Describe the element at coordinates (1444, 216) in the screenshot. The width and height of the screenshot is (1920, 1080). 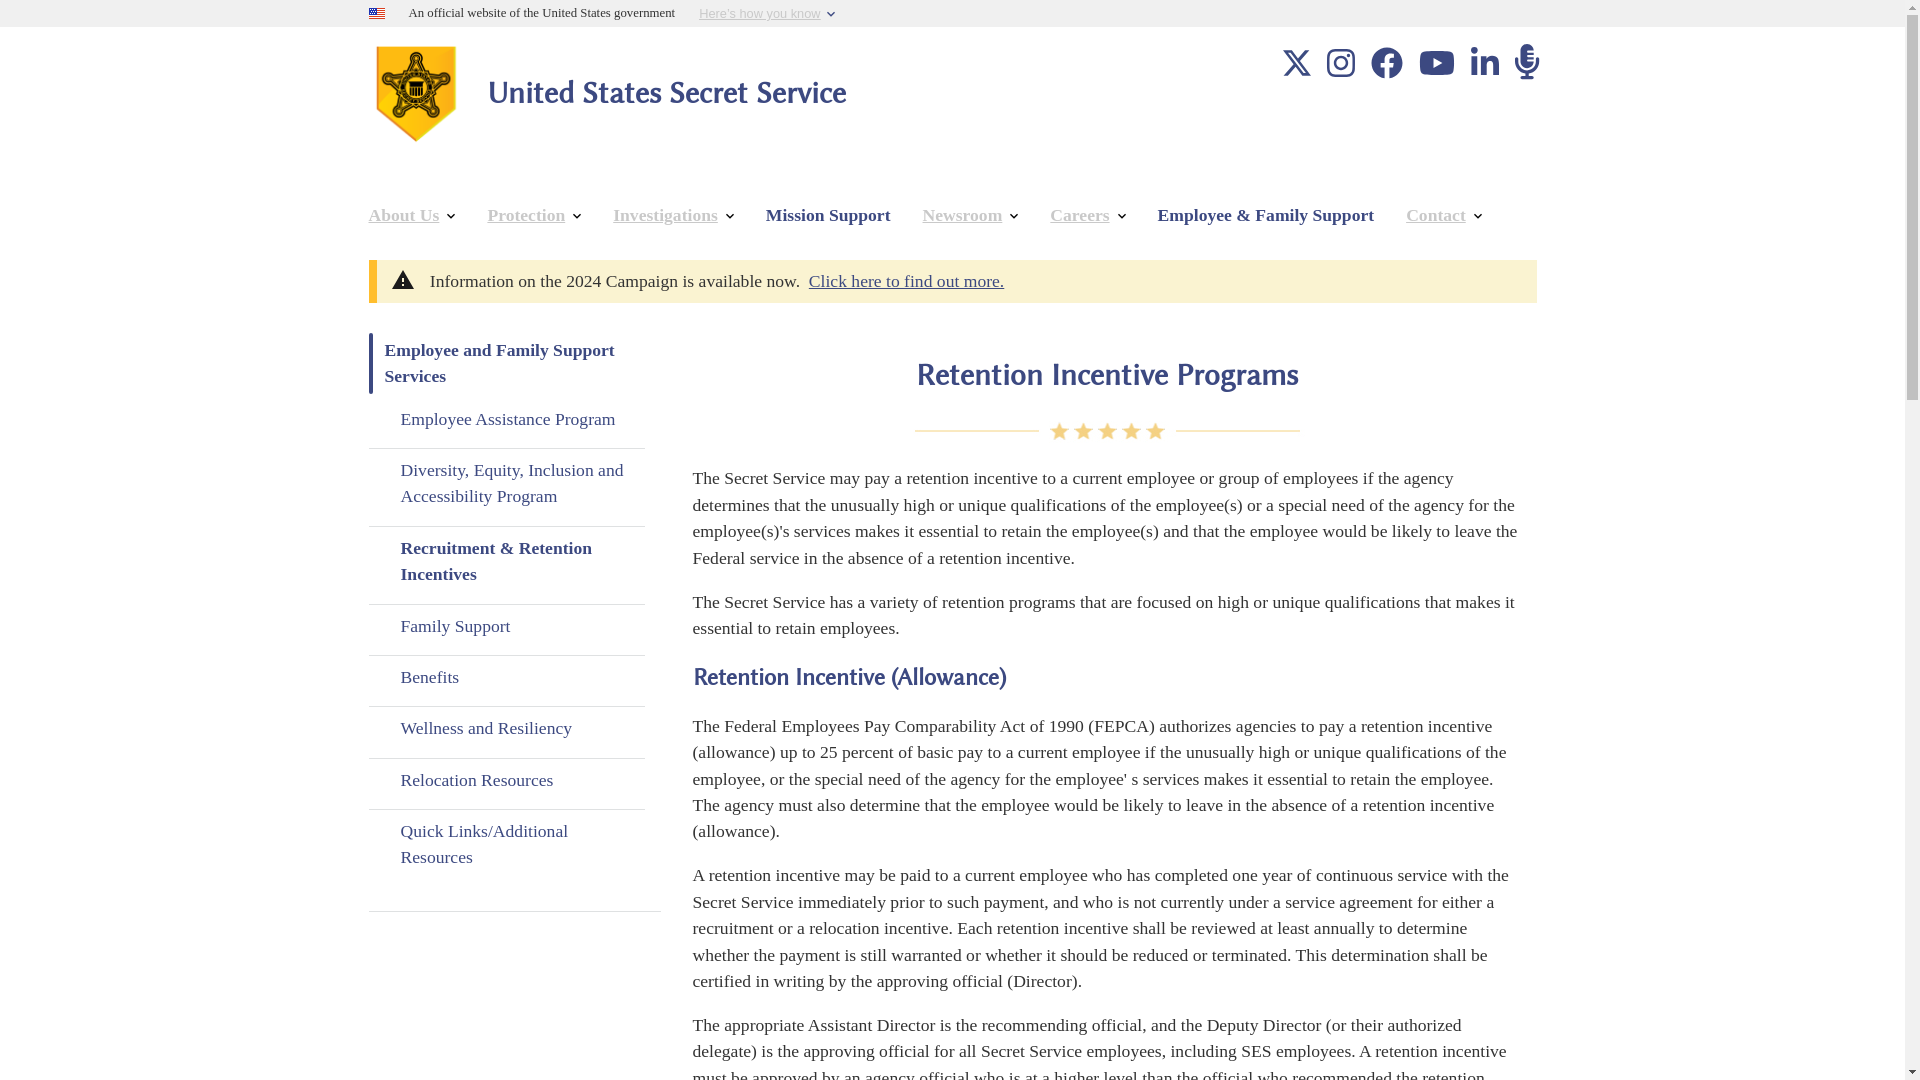
I see `Contact` at that location.